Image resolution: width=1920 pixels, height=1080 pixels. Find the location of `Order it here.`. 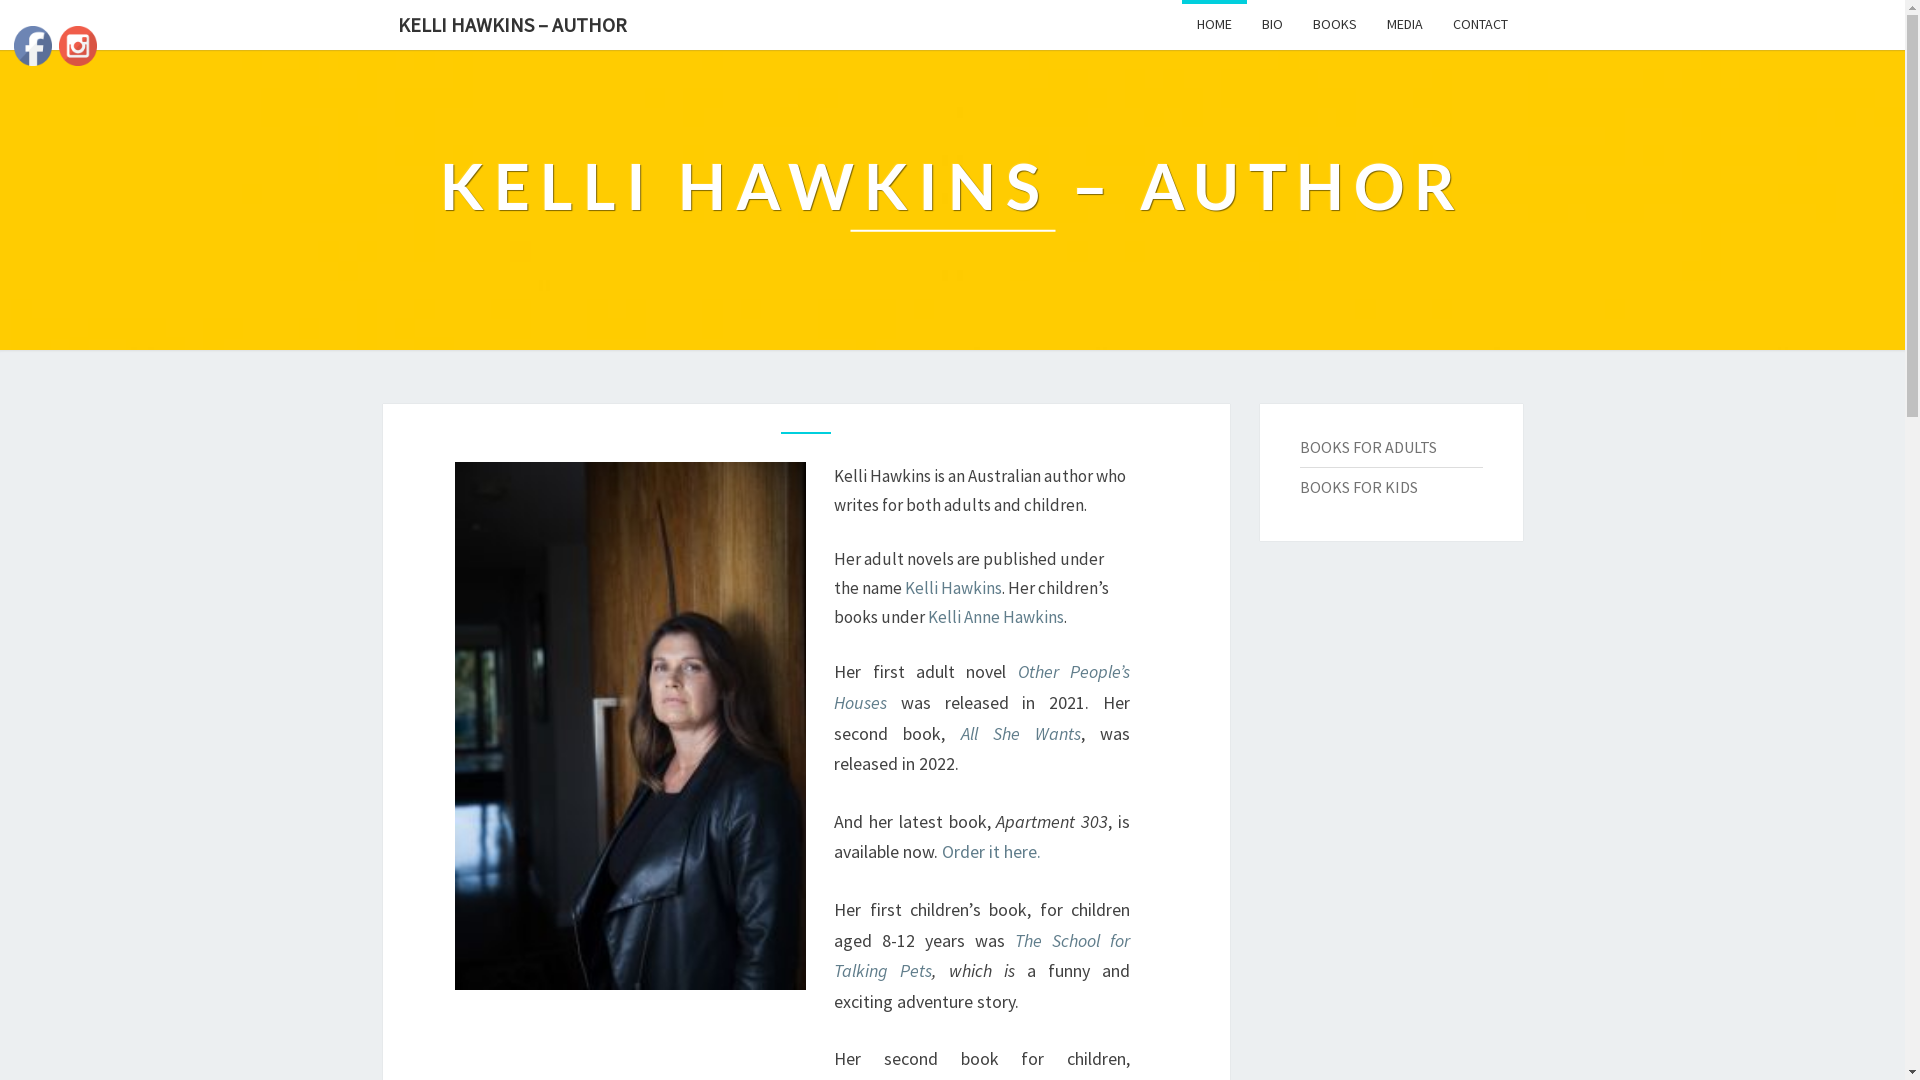

Order it here. is located at coordinates (992, 852).